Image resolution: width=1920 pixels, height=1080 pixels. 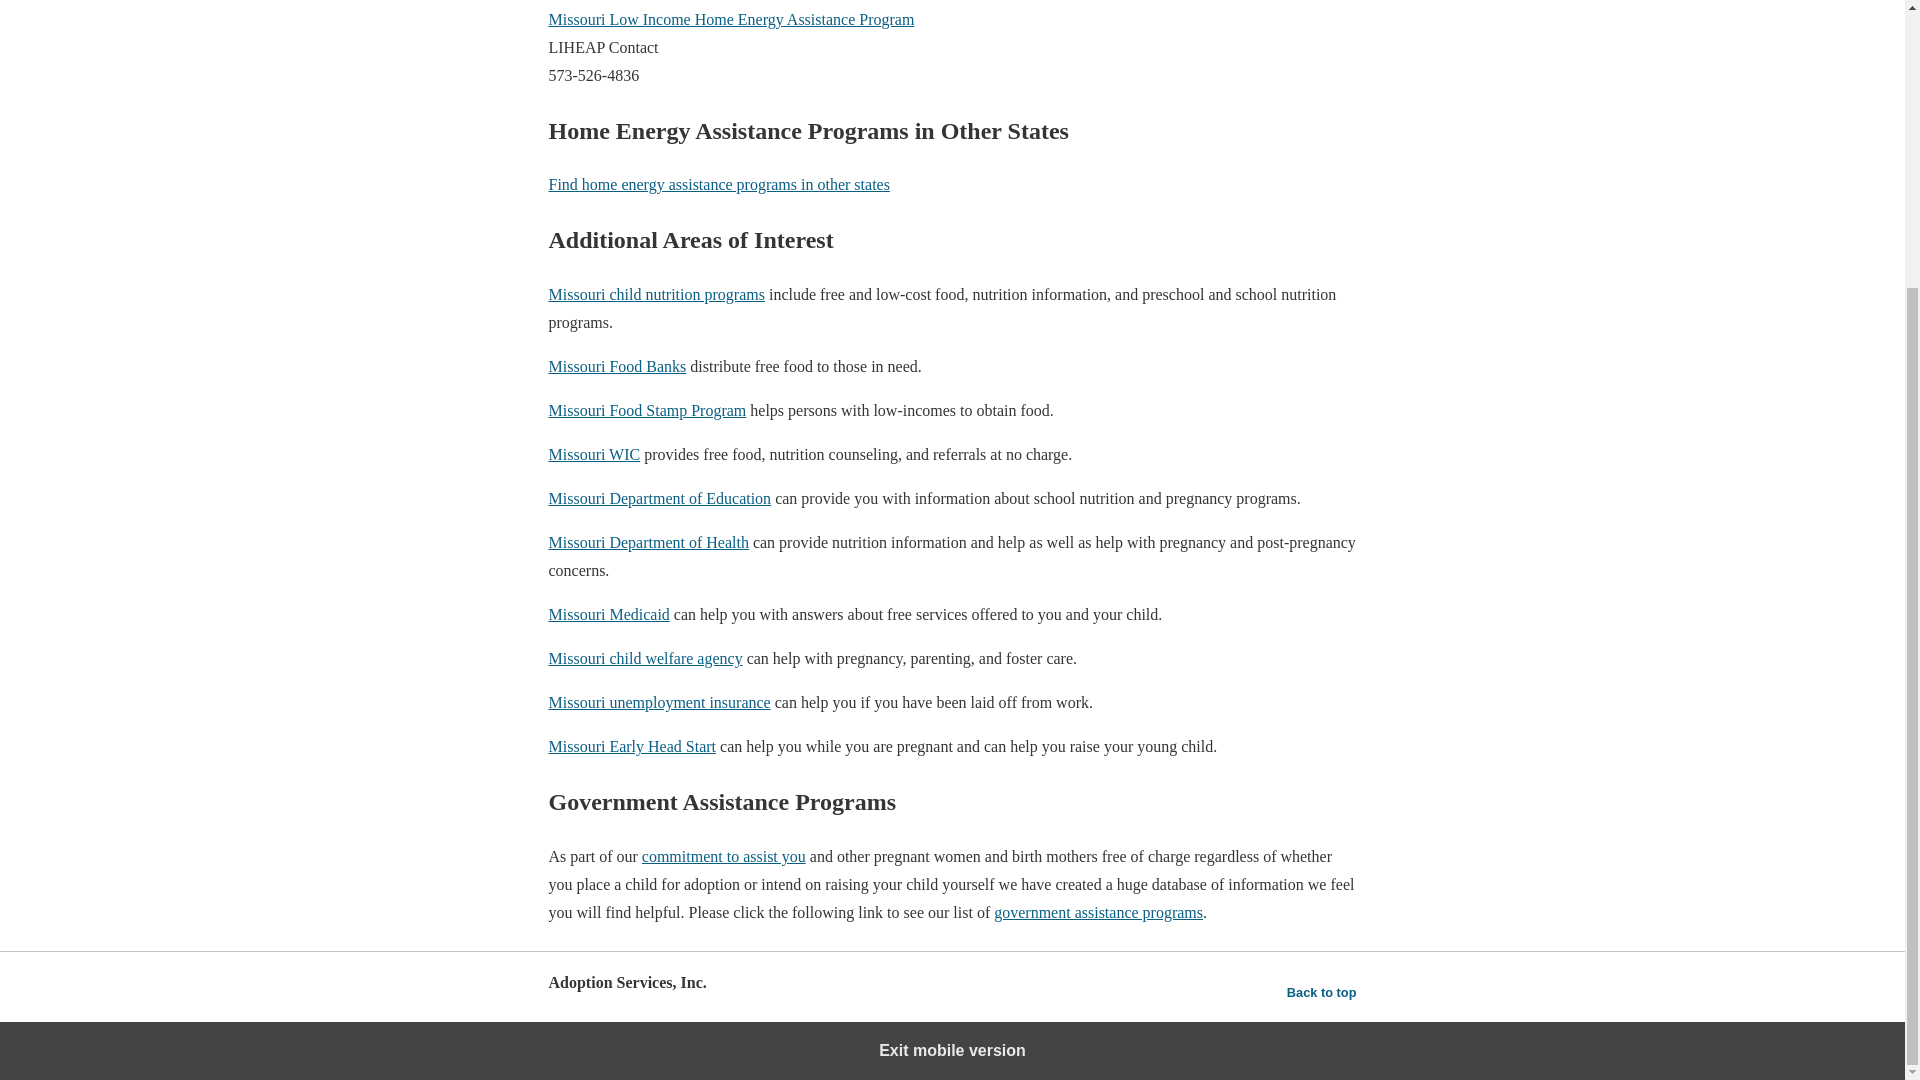 I want to click on Missouri Department of Health, so click(x=648, y=542).